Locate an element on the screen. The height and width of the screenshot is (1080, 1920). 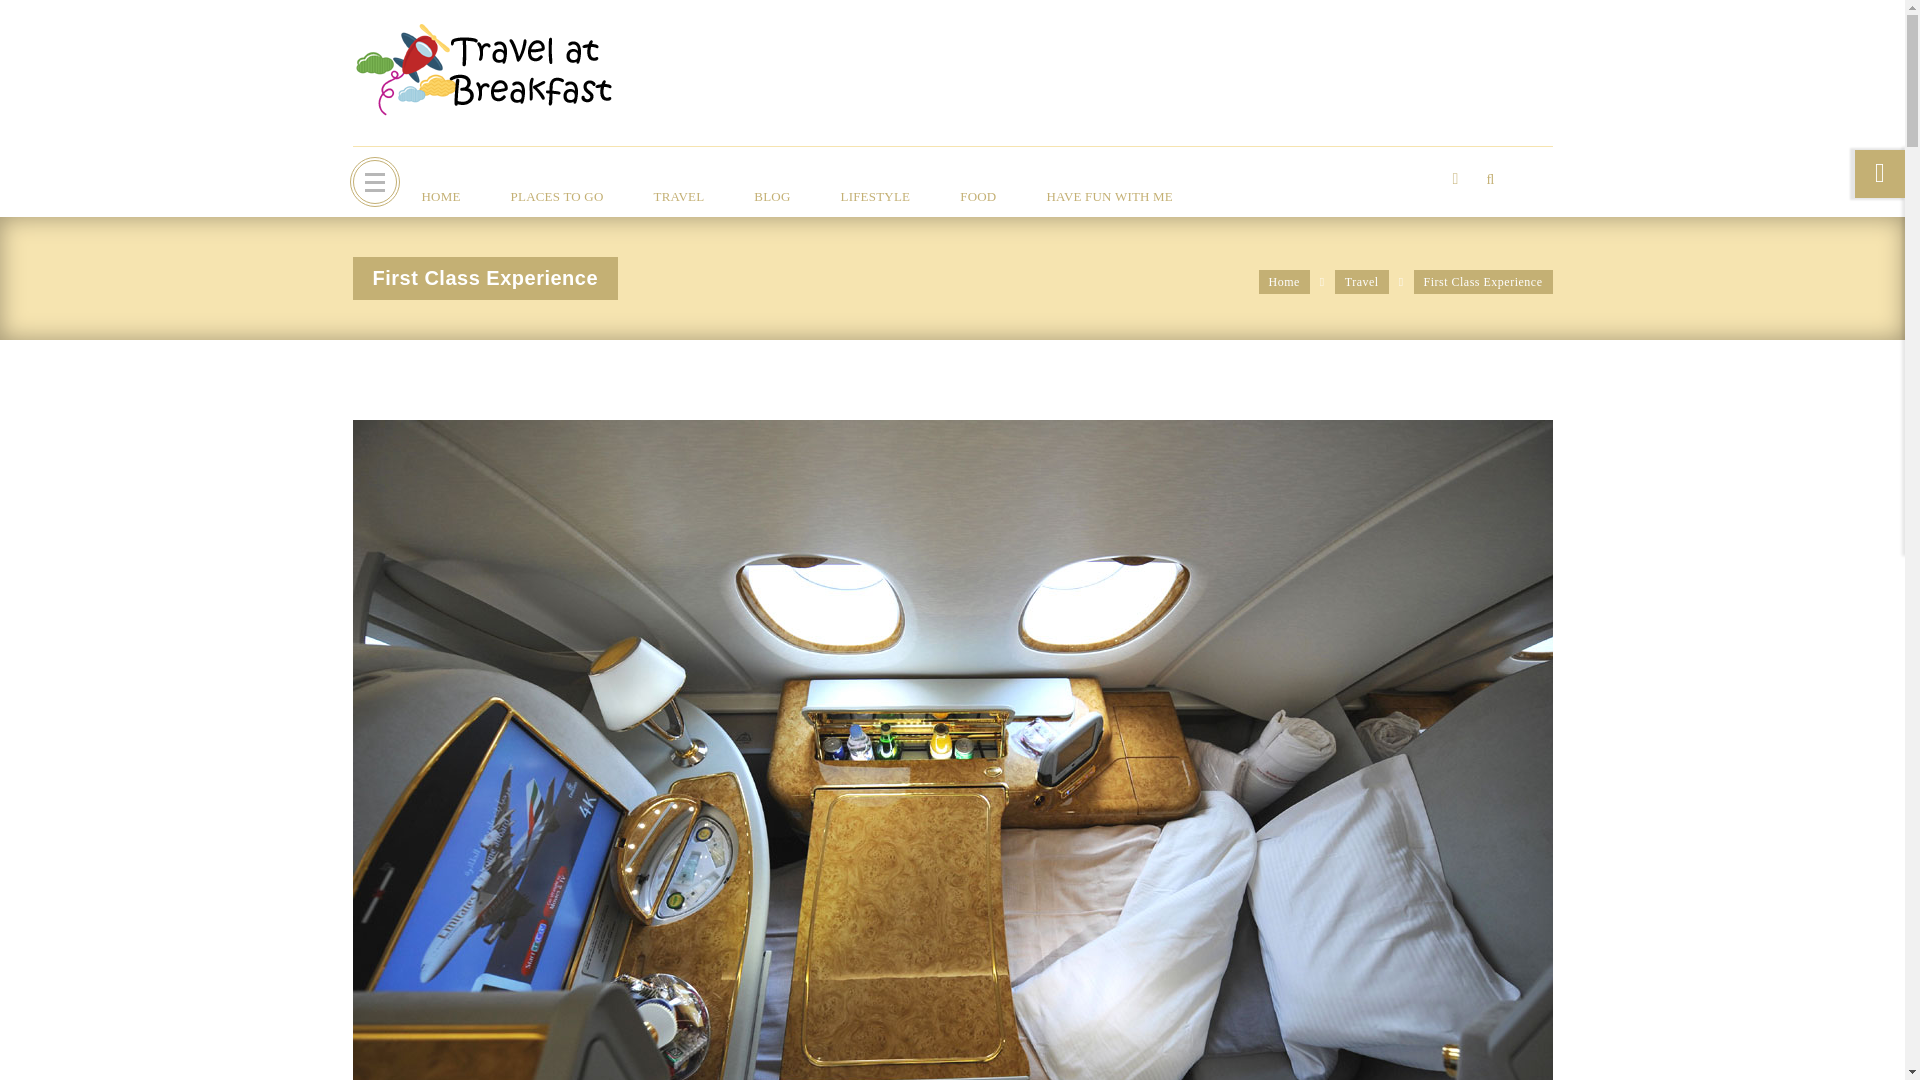
HOME is located at coordinates (440, 196).